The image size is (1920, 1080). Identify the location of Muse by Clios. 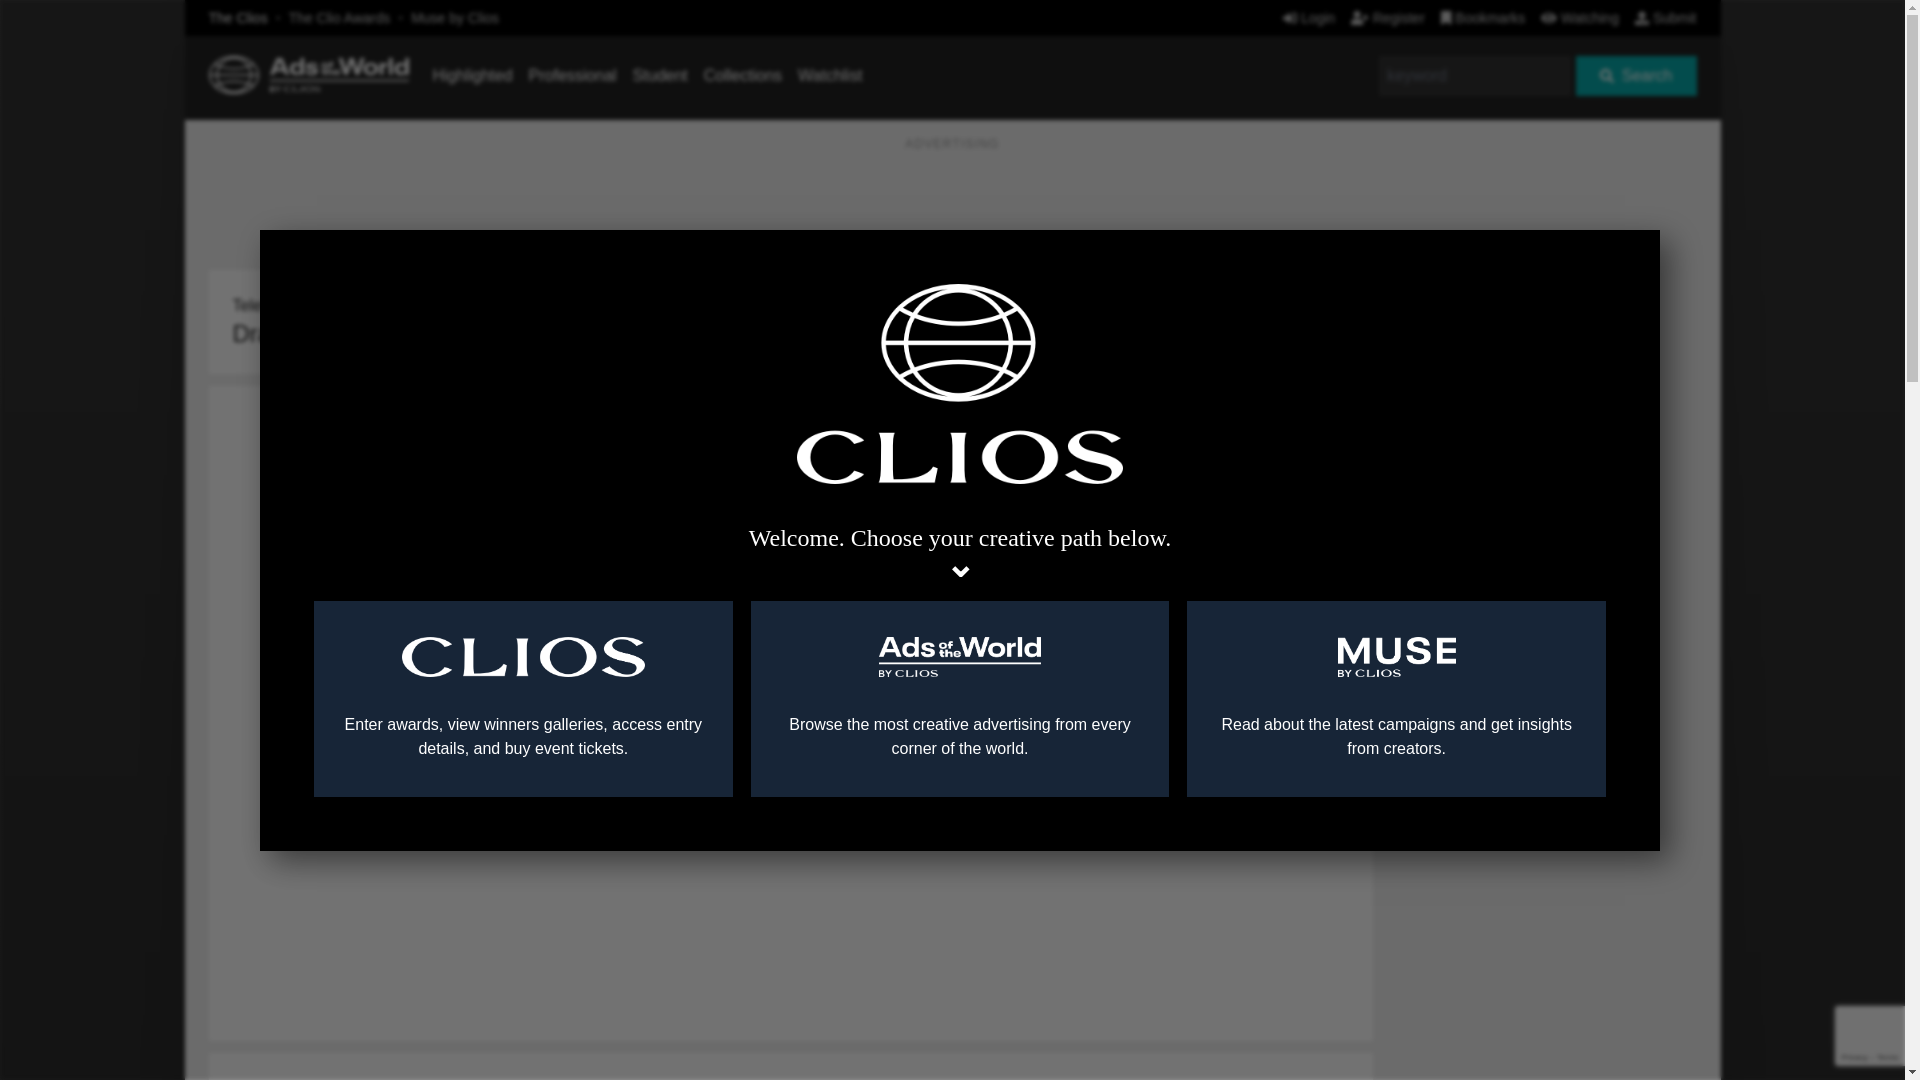
(454, 17).